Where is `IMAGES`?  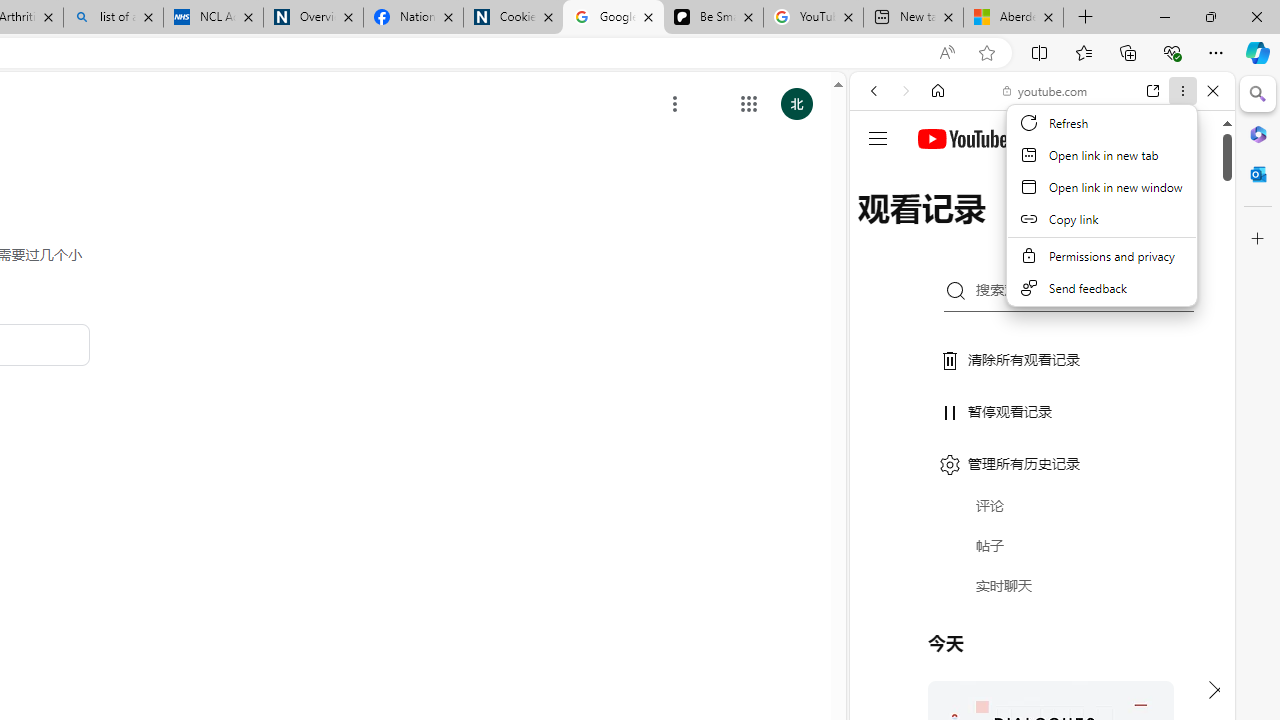 IMAGES is located at coordinates (940, 228).